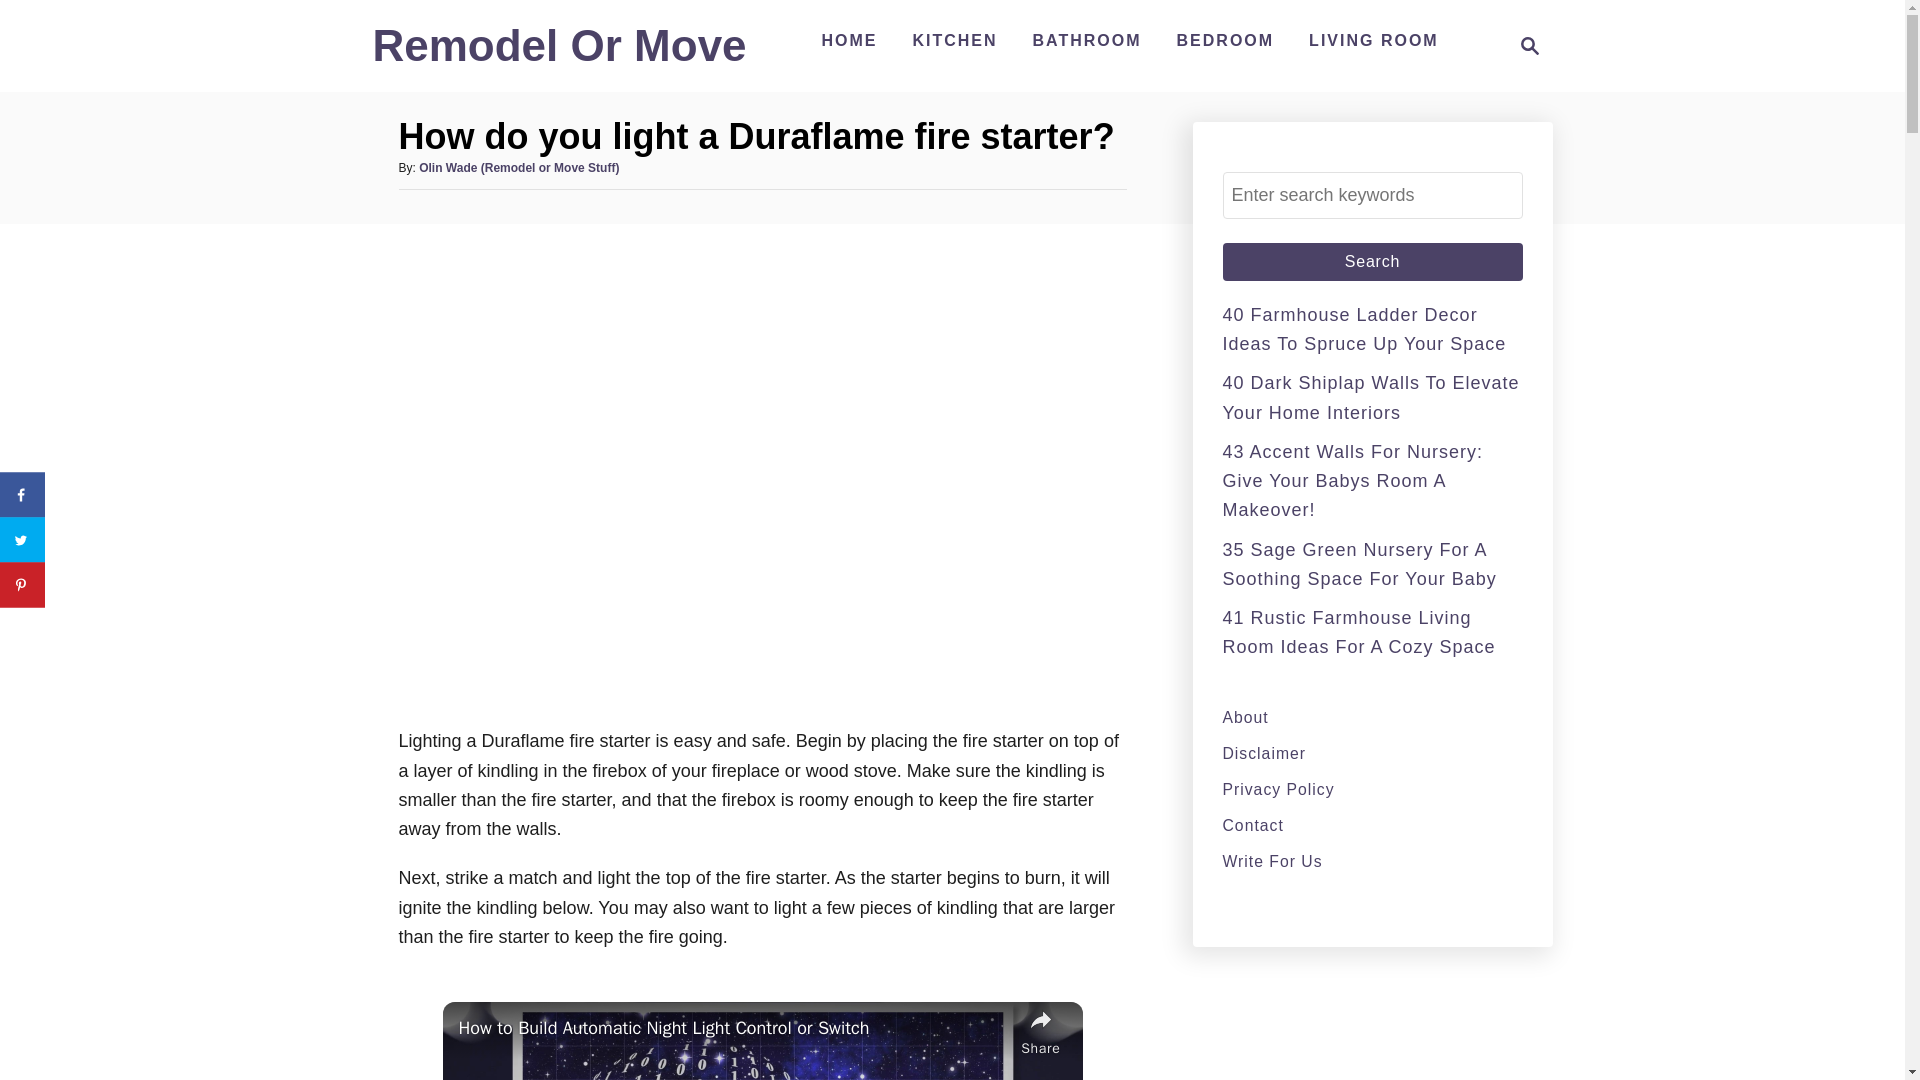 The image size is (1920, 1080). What do you see at coordinates (1372, 262) in the screenshot?
I see `Search` at bounding box center [1372, 262].